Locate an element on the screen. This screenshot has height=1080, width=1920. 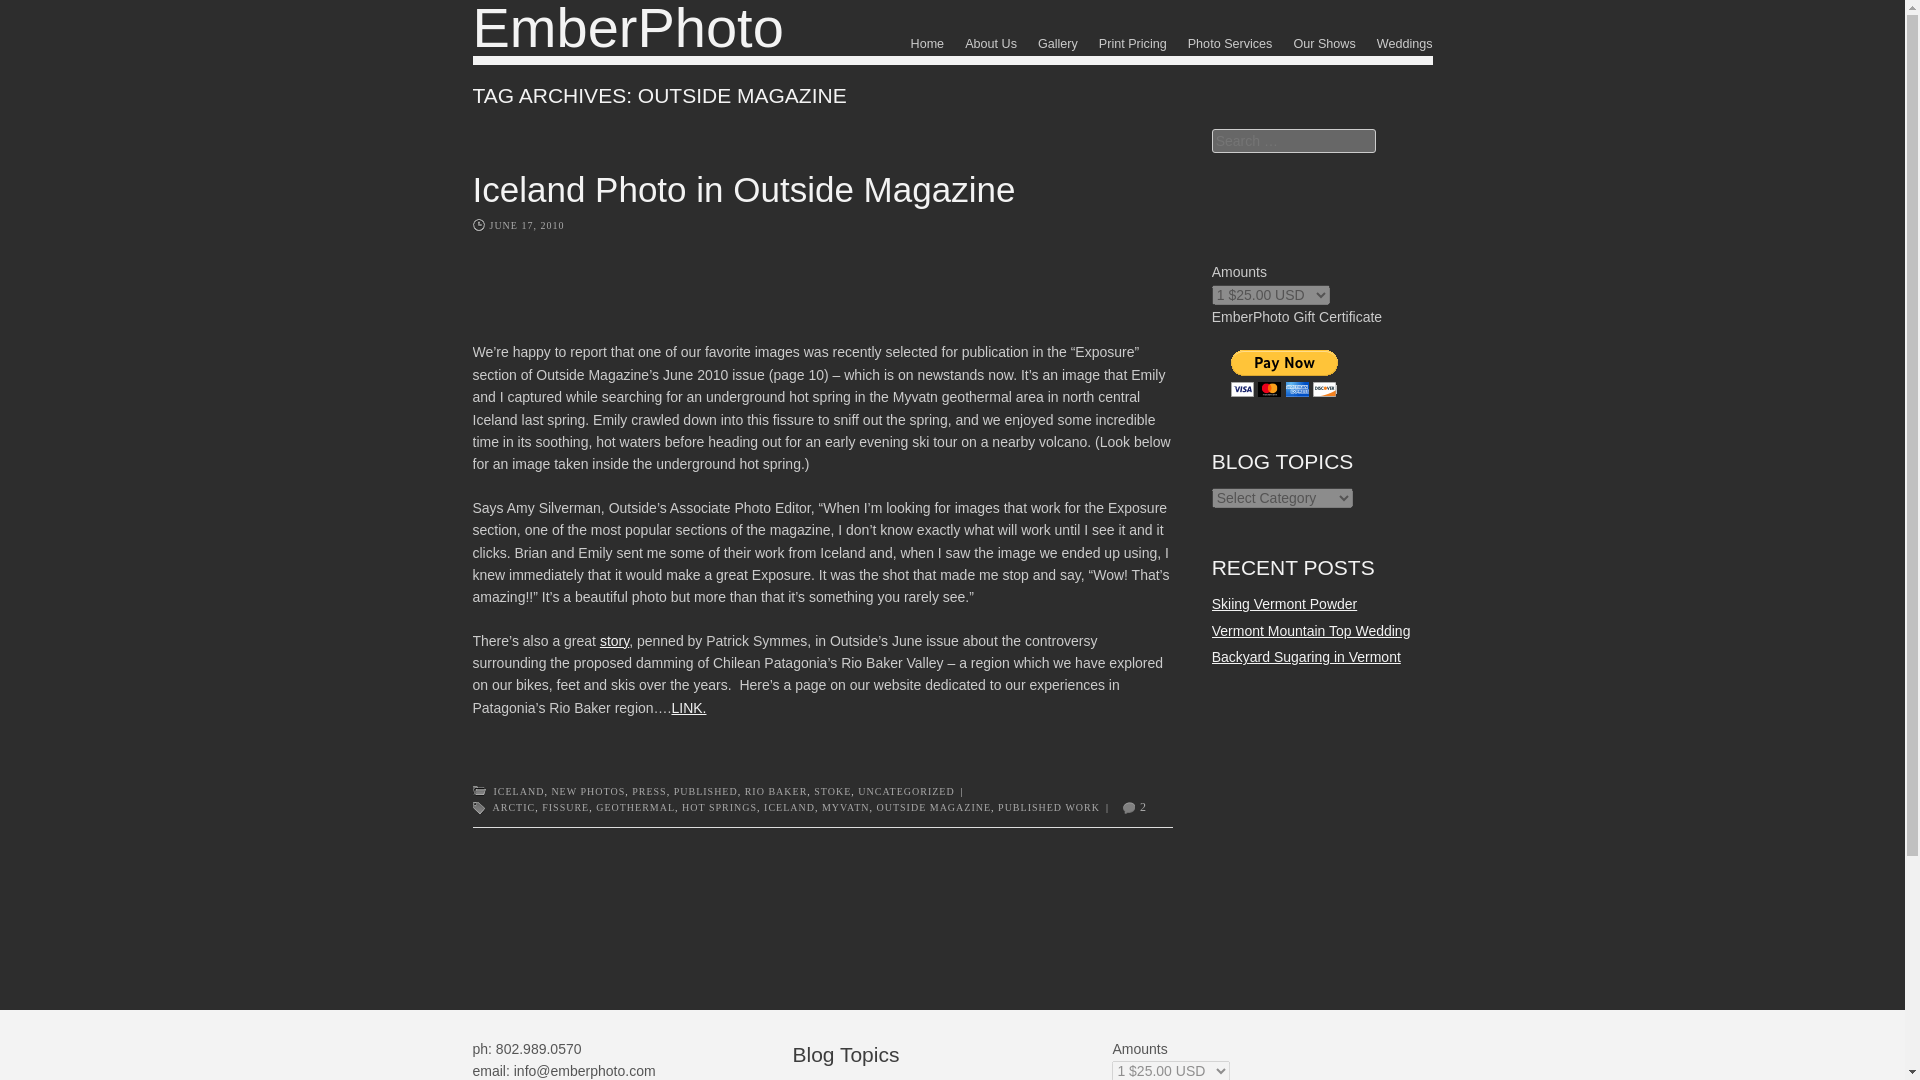
Print Pricing is located at coordinates (1132, 44).